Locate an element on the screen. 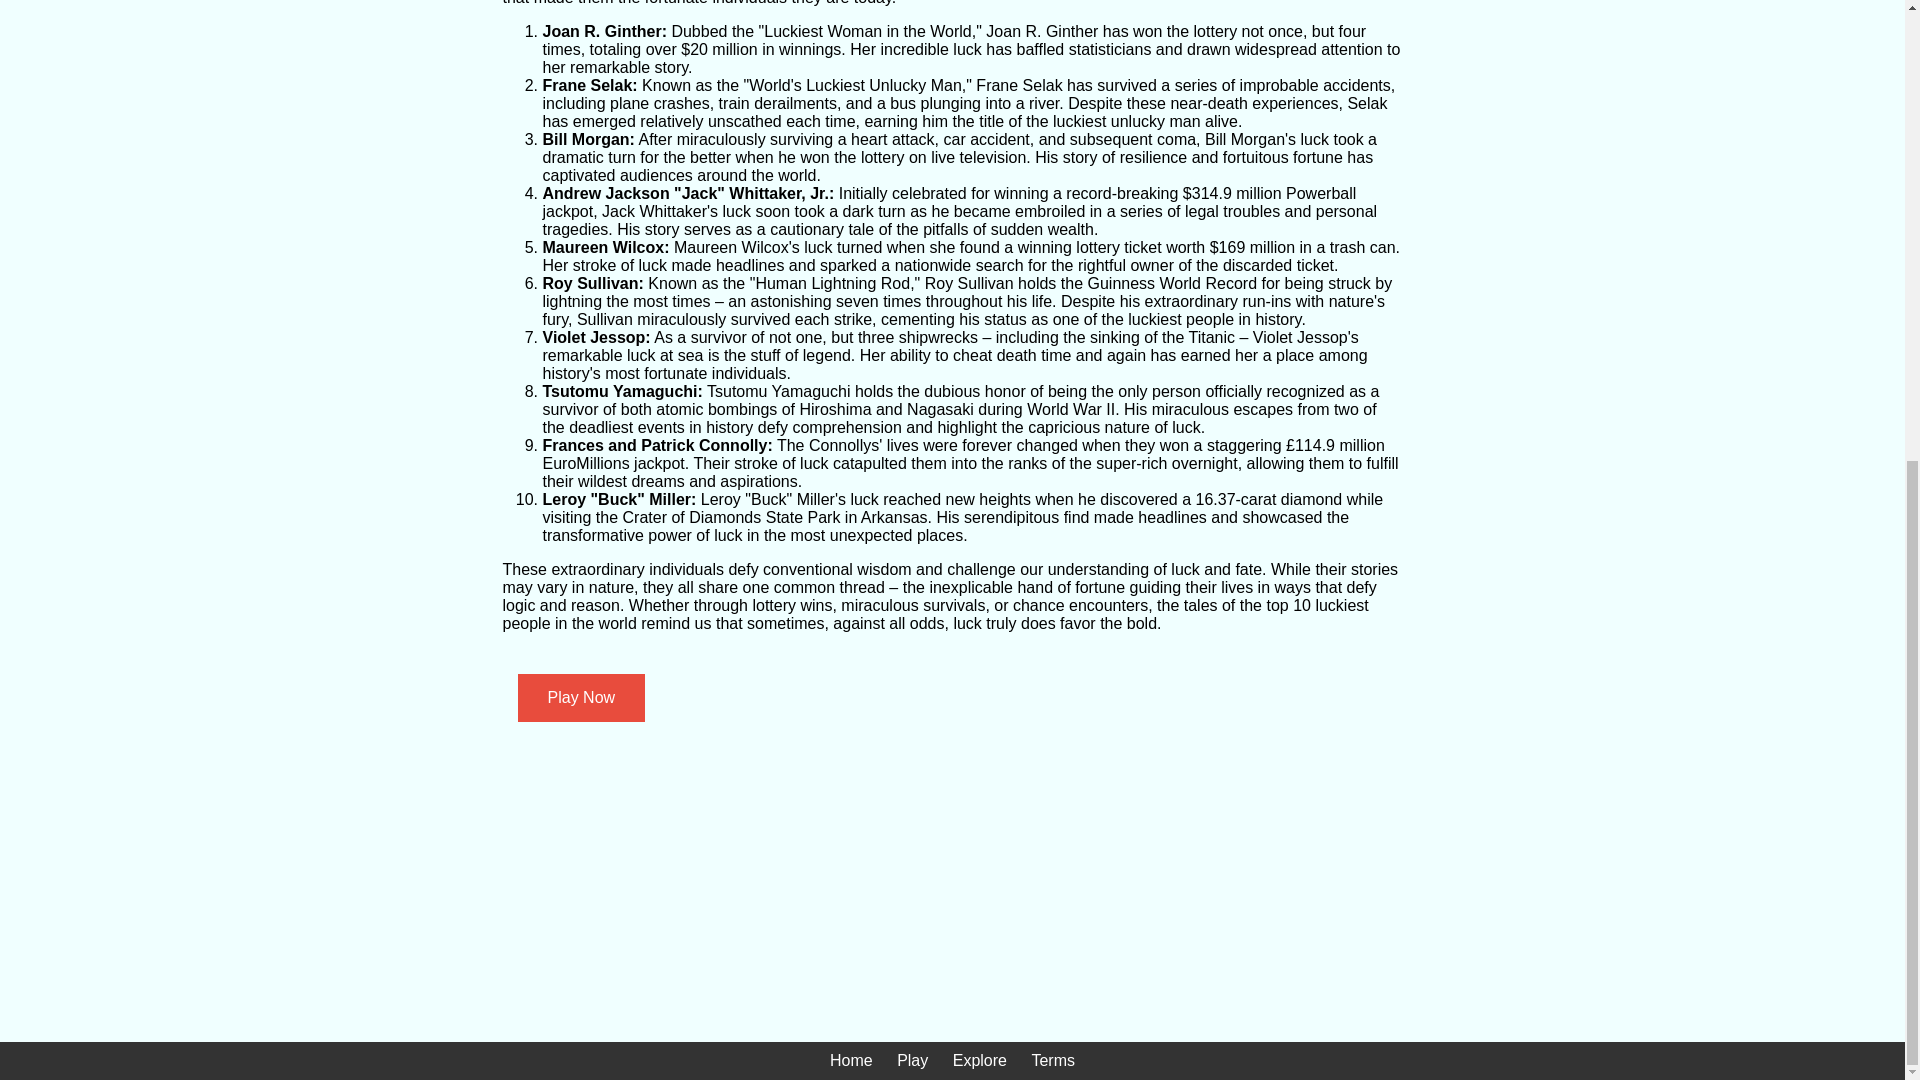 This screenshot has height=1080, width=1920. Explore is located at coordinates (979, 1060).